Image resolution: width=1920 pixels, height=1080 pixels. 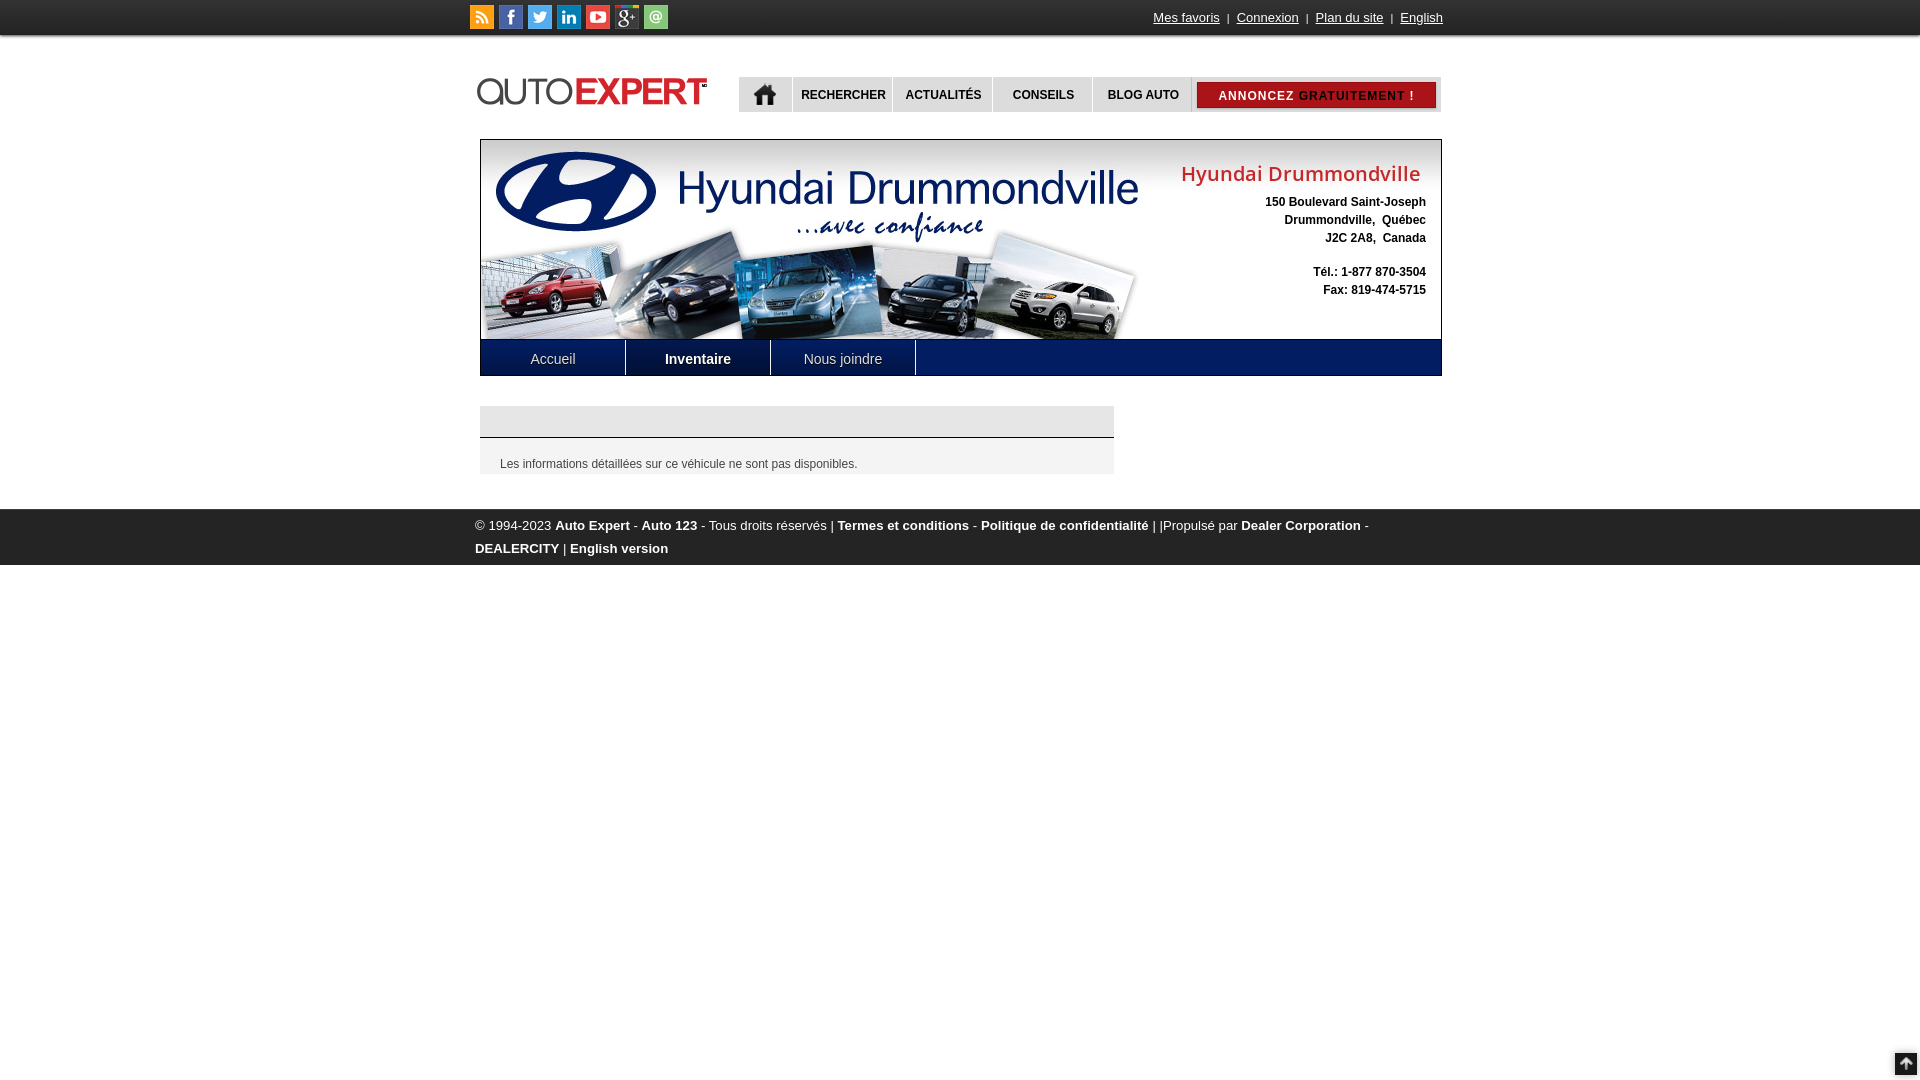 I want to click on Suivez autoExpert.ca sur Youtube, so click(x=598, y=25).